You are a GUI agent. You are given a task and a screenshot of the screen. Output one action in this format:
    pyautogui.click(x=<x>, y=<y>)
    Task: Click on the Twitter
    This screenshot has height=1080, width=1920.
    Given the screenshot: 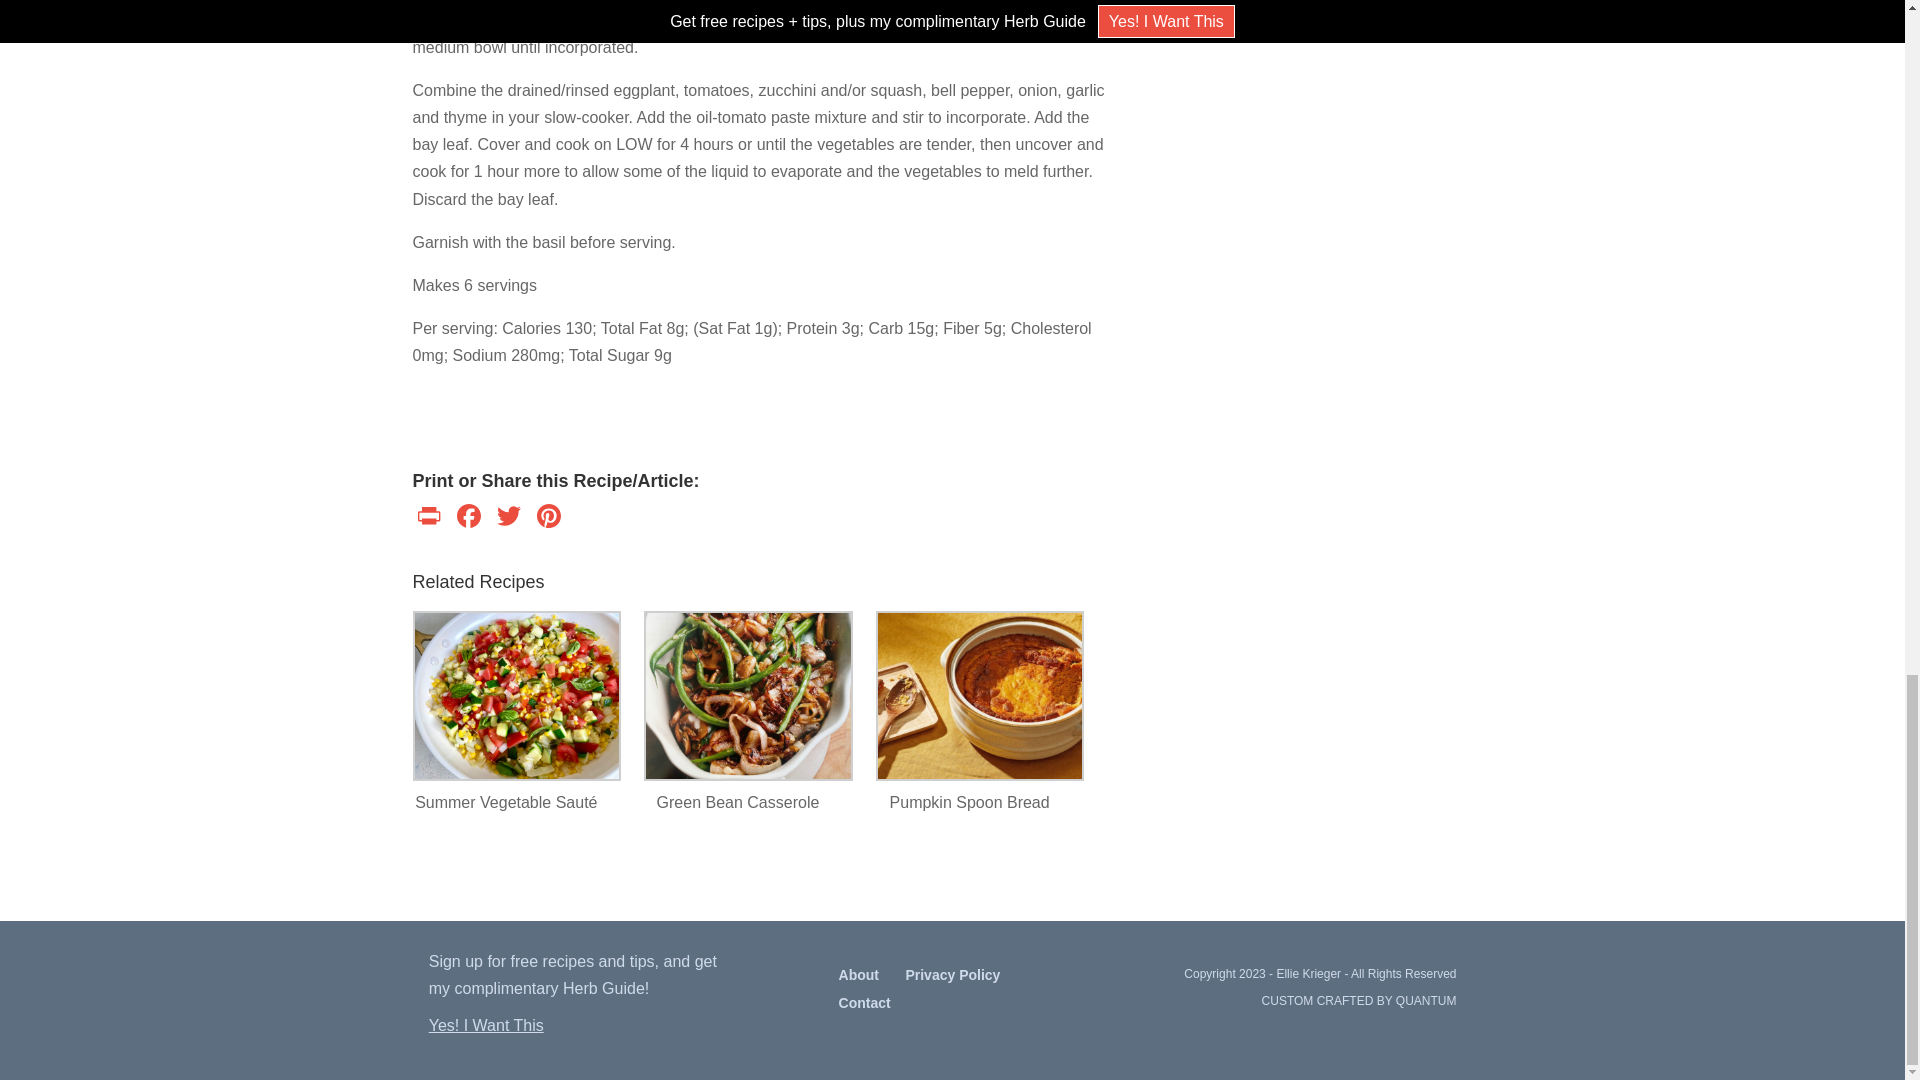 What is the action you would take?
    pyautogui.click(x=508, y=518)
    